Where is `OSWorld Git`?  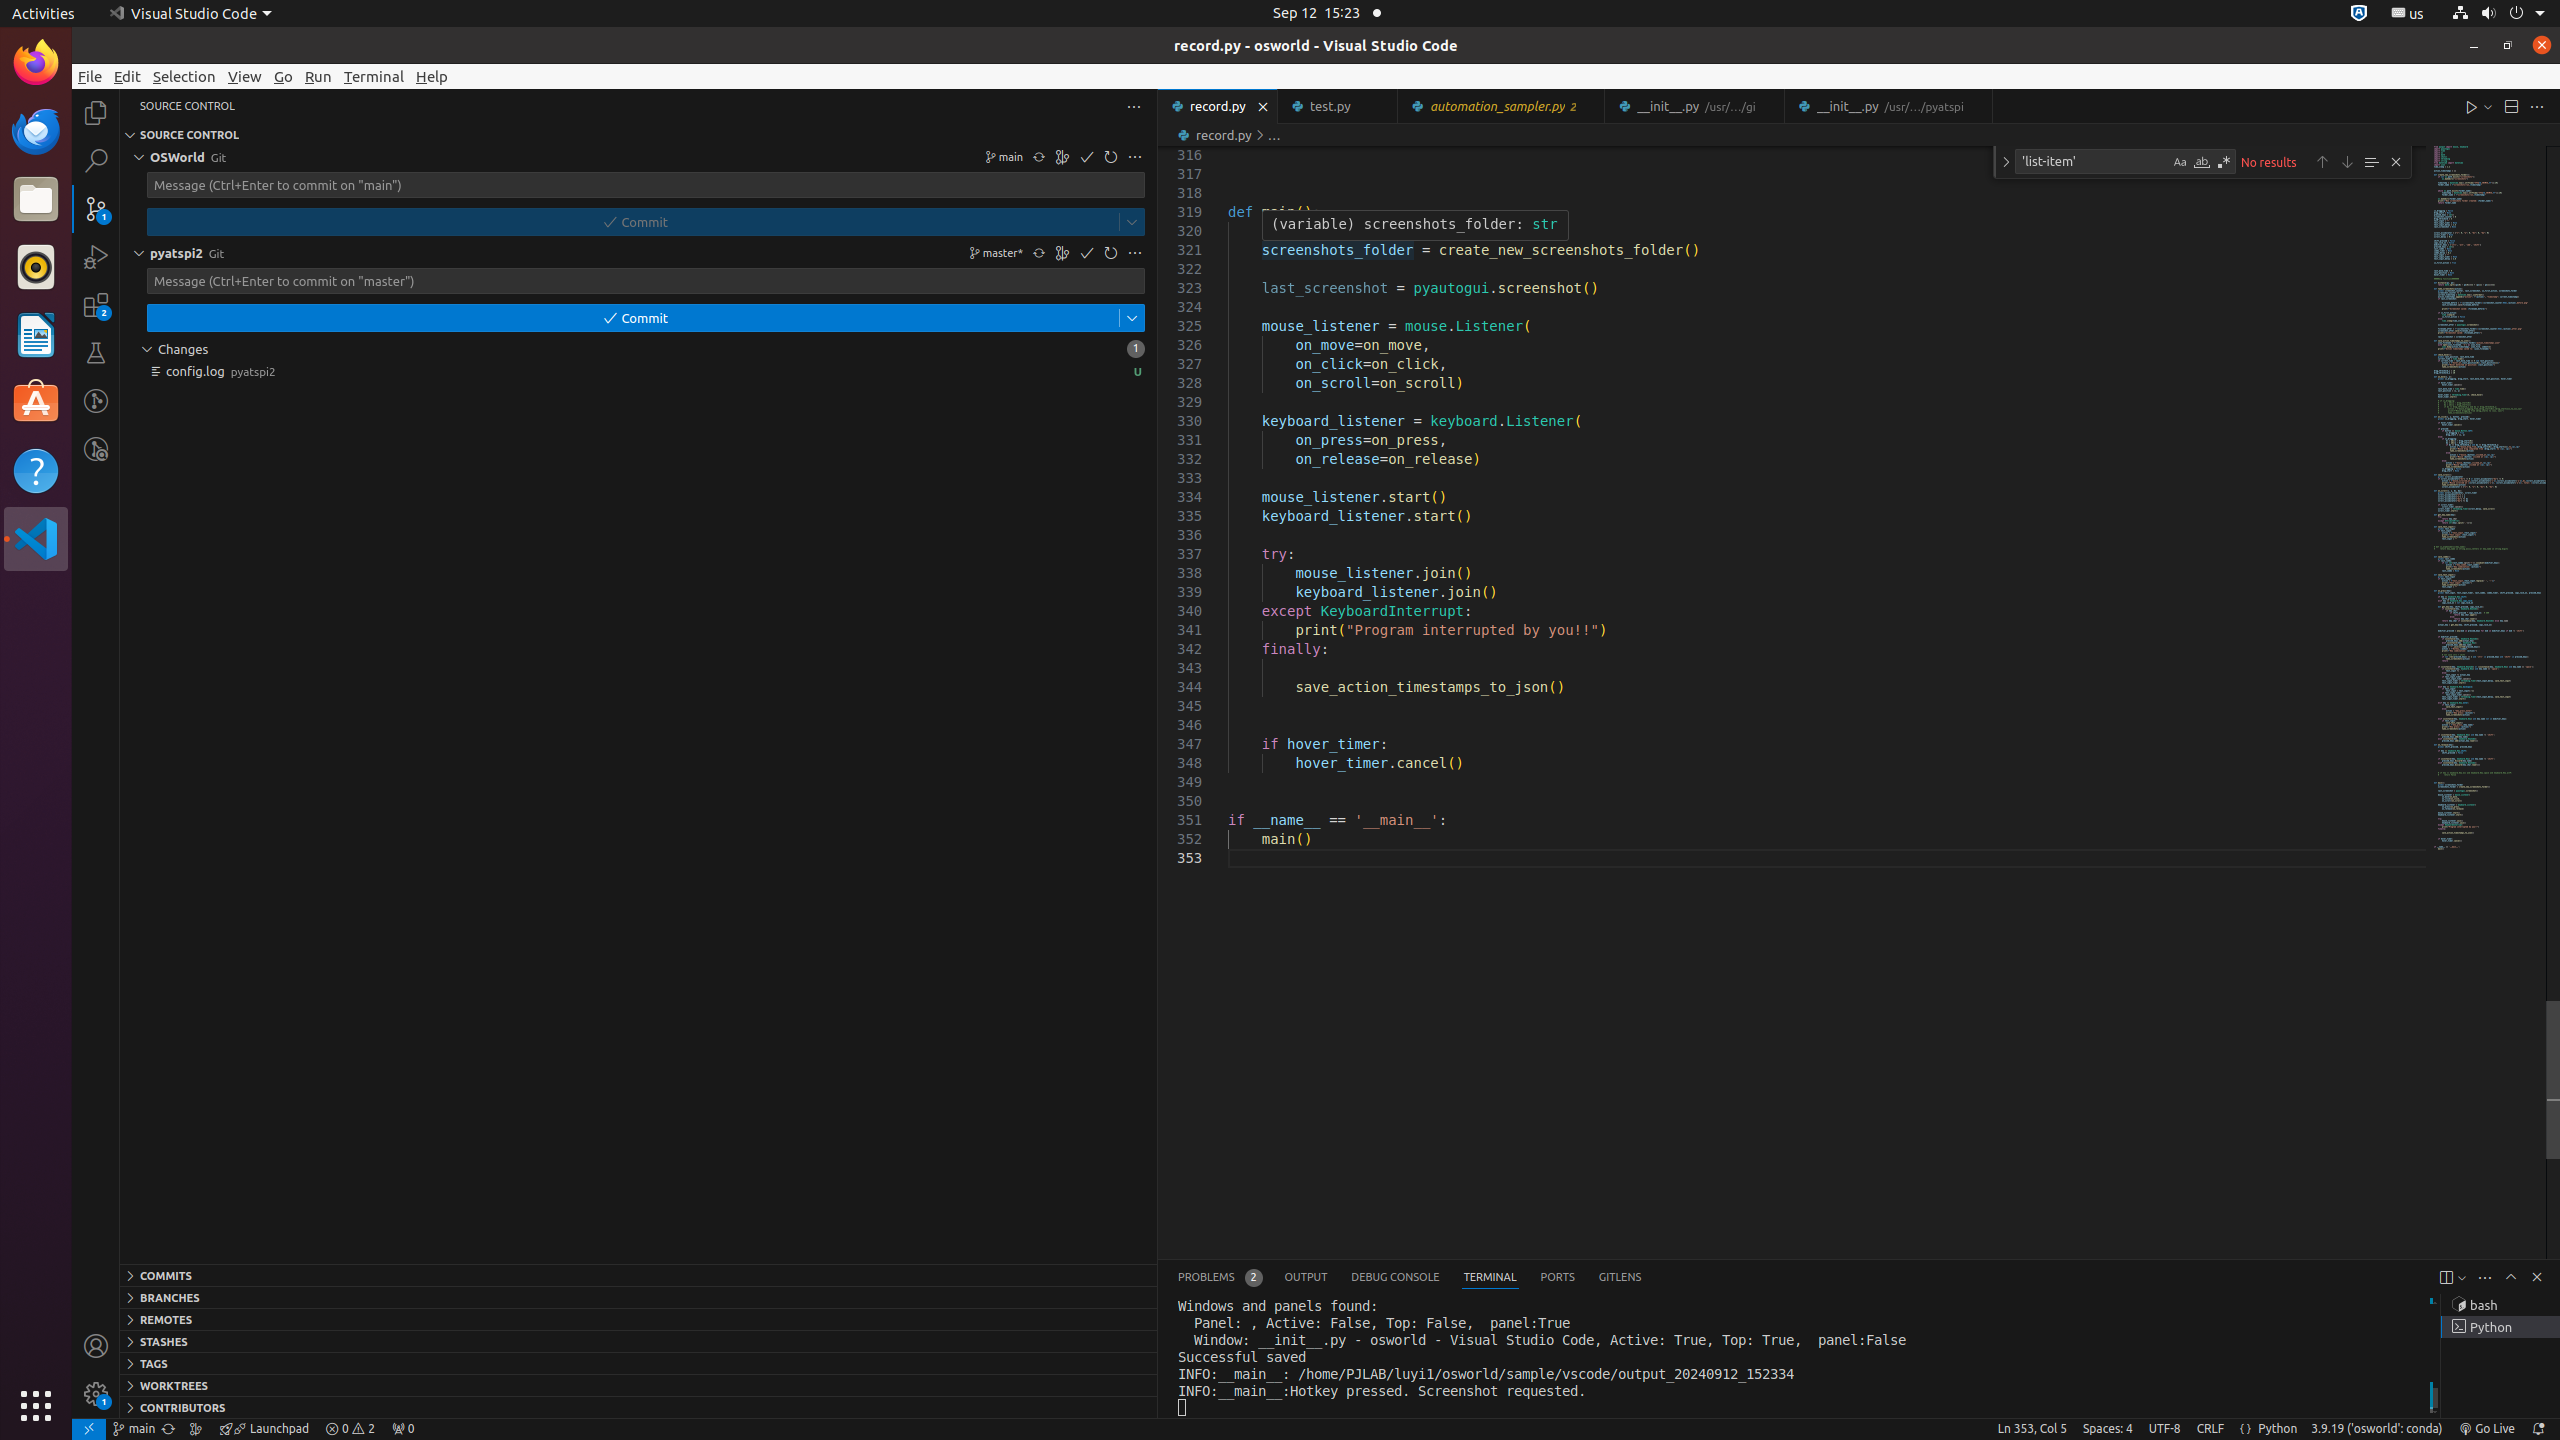
OSWorld Git is located at coordinates (638, 157).